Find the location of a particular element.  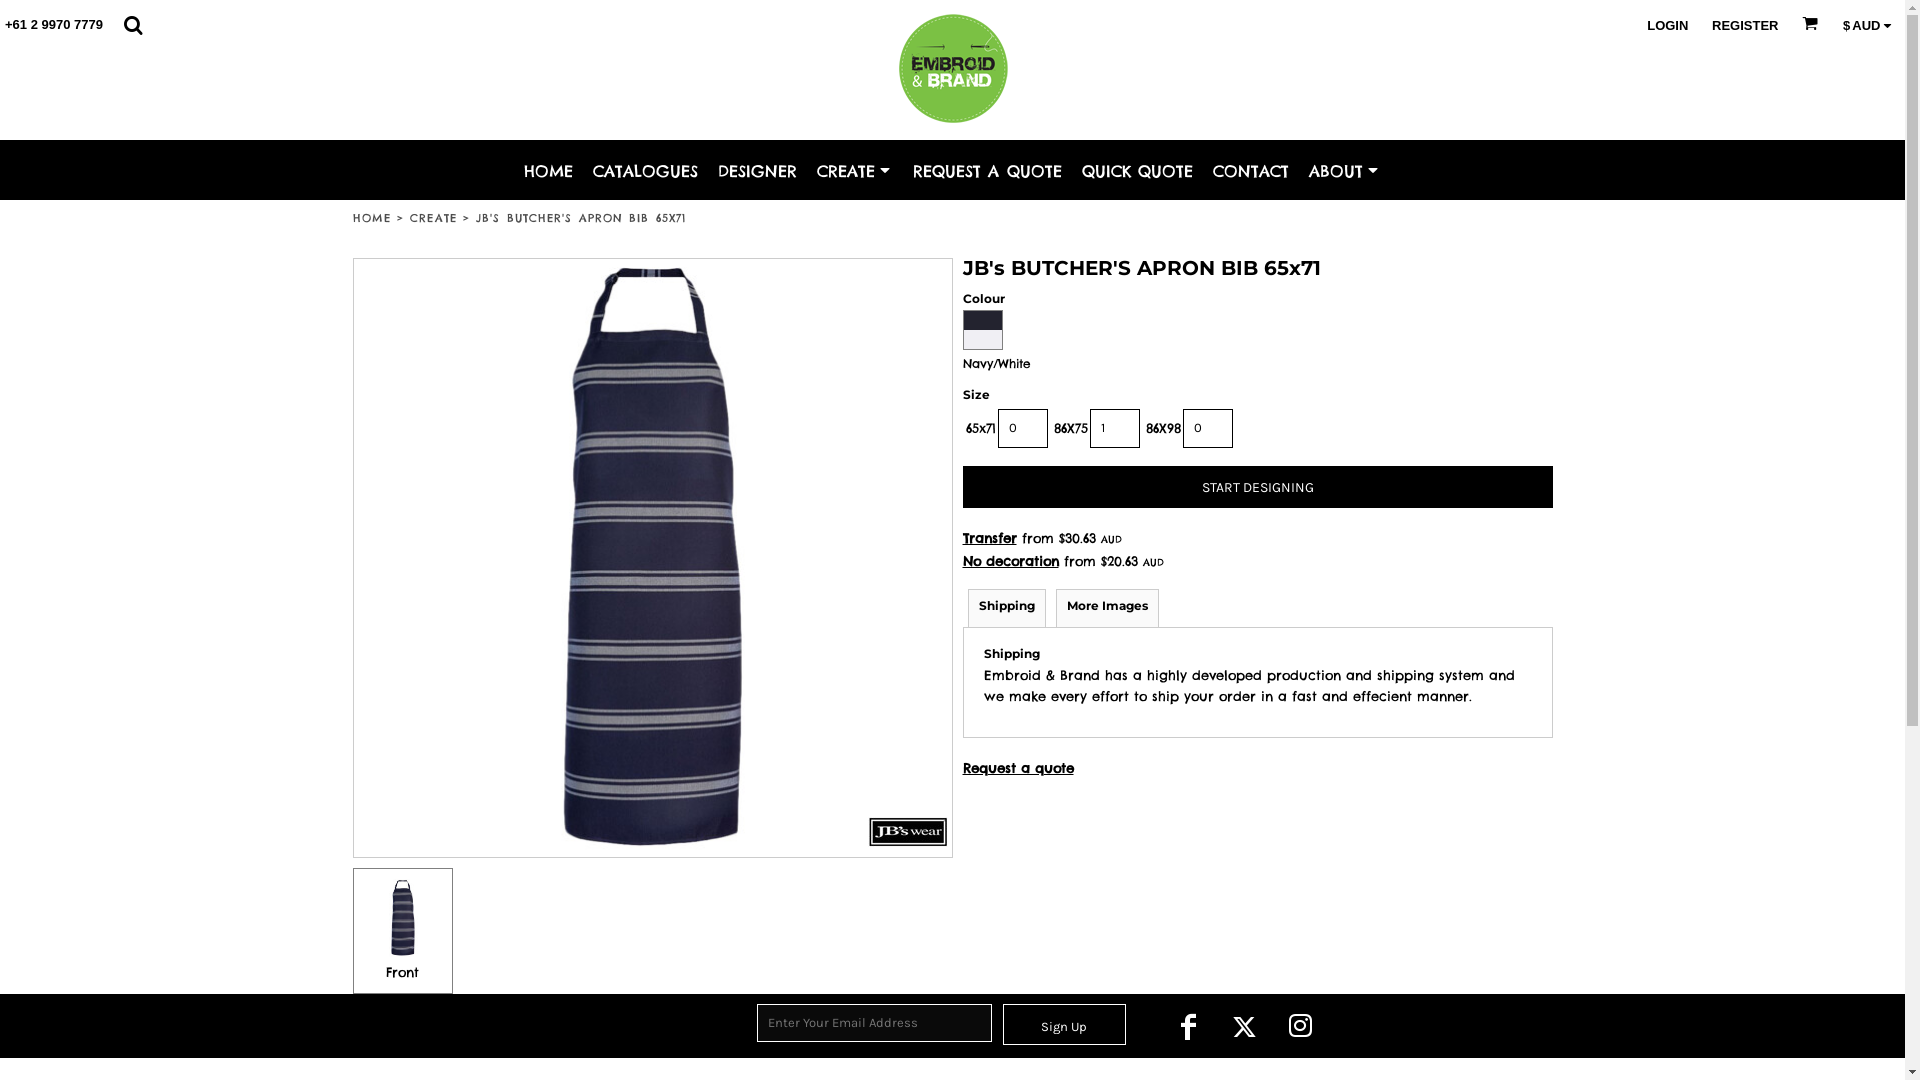

as is located at coordinates (15, 10).